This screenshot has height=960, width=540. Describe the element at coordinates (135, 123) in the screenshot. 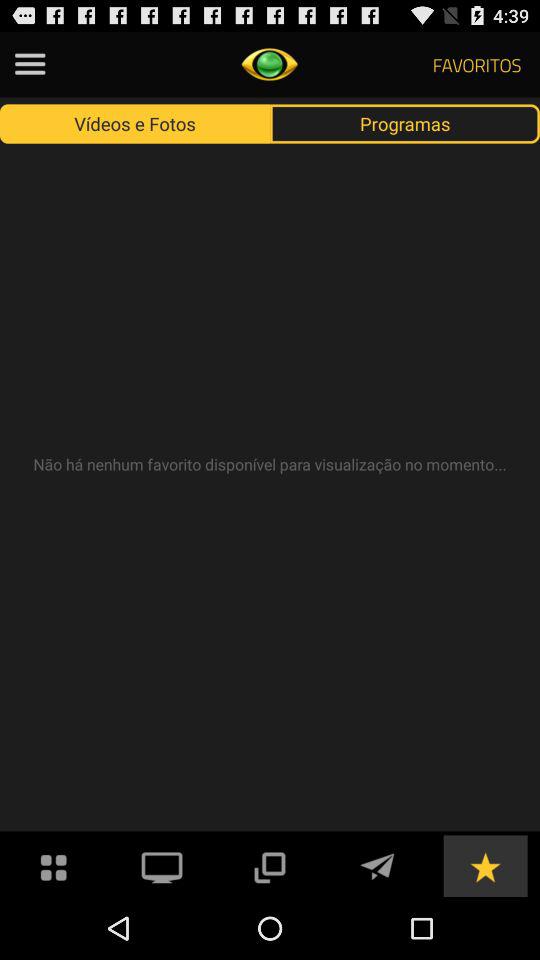

I see `launch the item to the left of programas icon` at that location.